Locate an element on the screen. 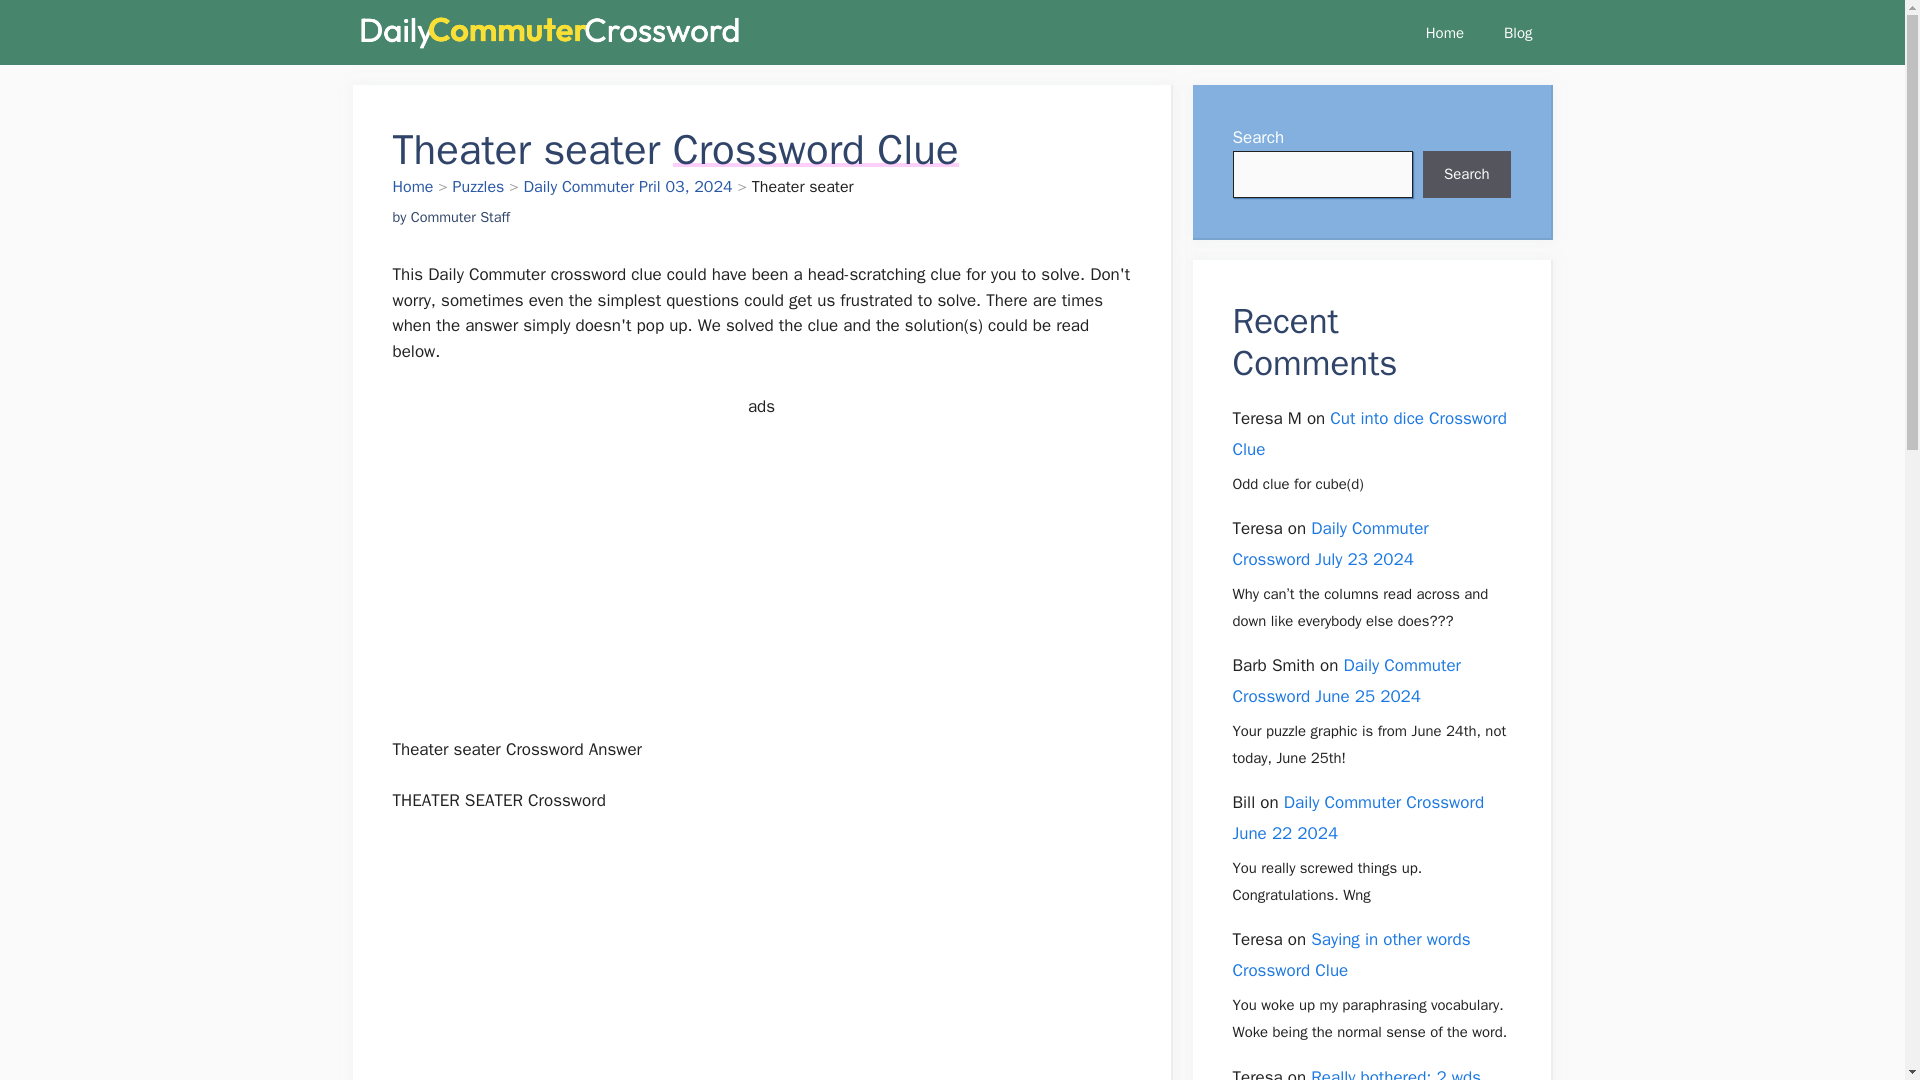 Image resolution: width=1920 pixels, height=1080 pixels. Home is located at coordinates (412, 186).